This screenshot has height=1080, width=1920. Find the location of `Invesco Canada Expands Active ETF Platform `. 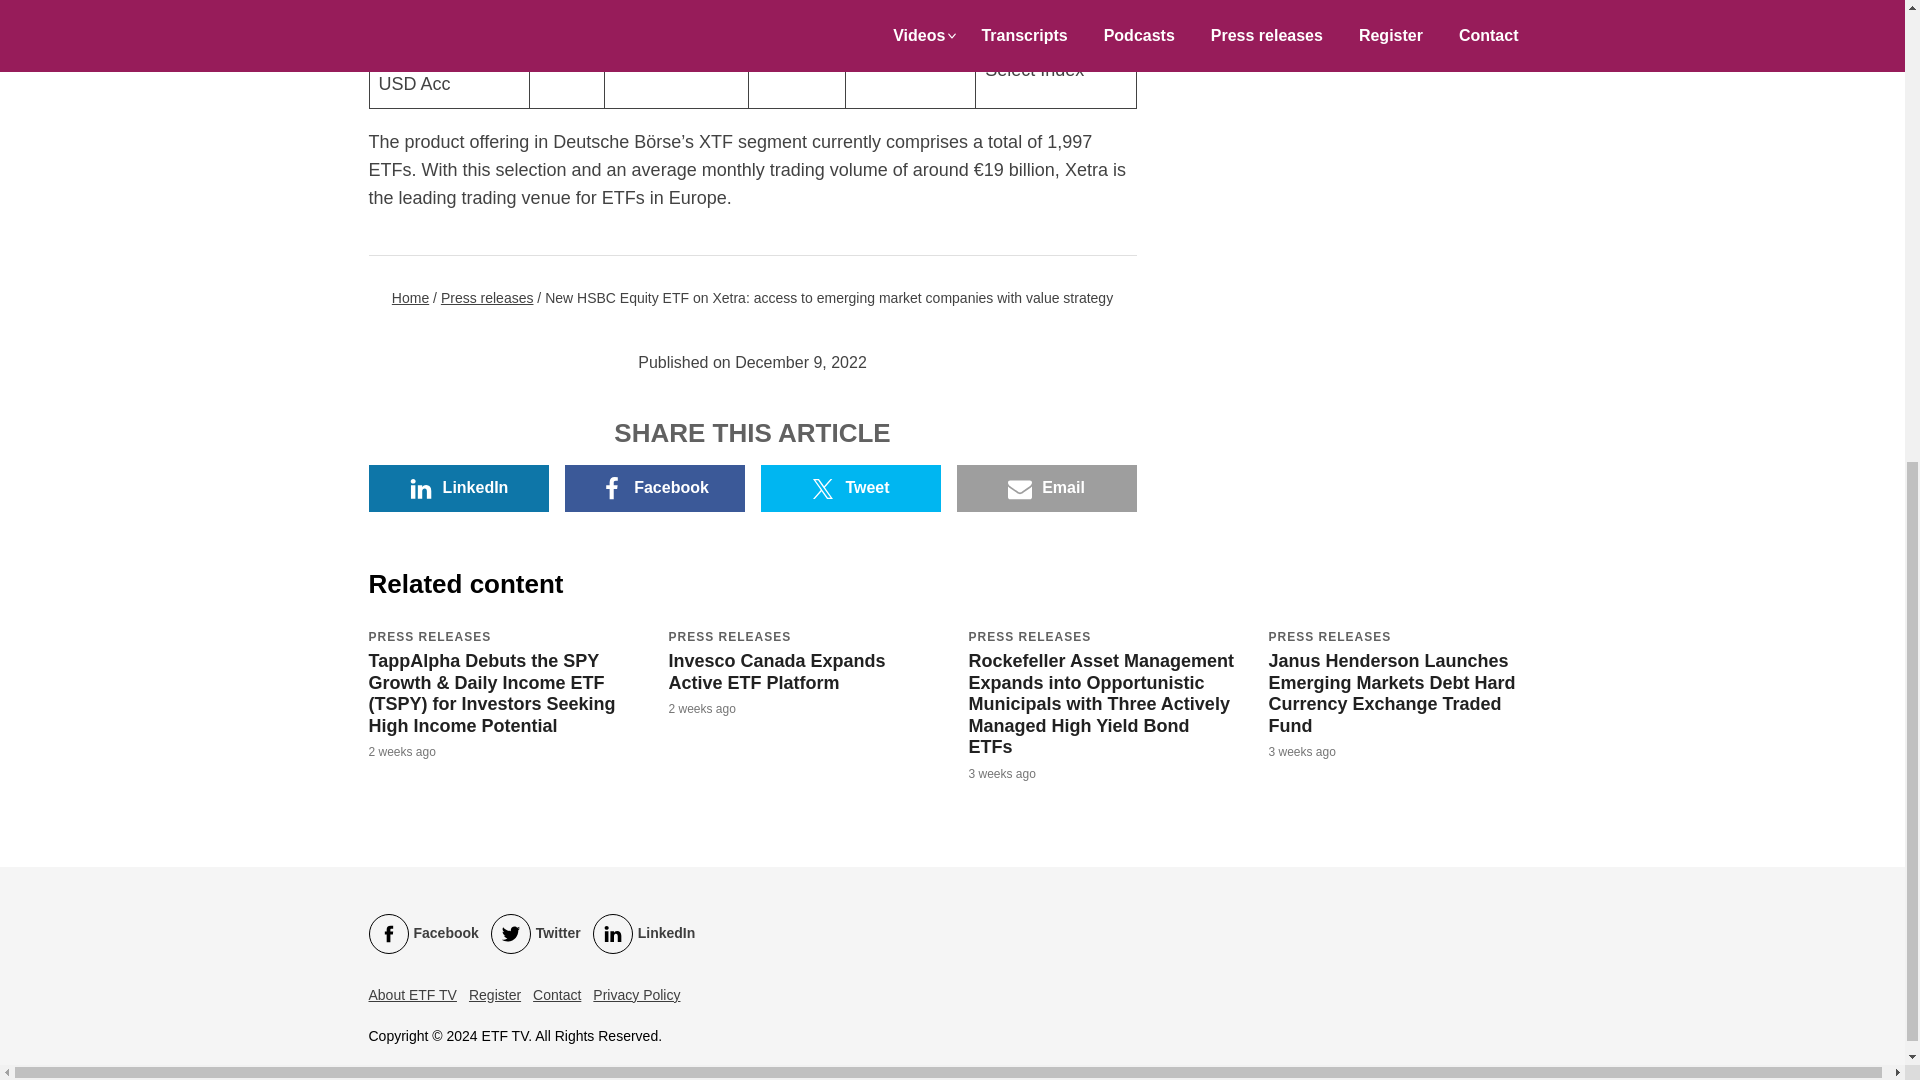

Invesco Canada Expands Active ETF Platform  is located at coordinates (776, 672).